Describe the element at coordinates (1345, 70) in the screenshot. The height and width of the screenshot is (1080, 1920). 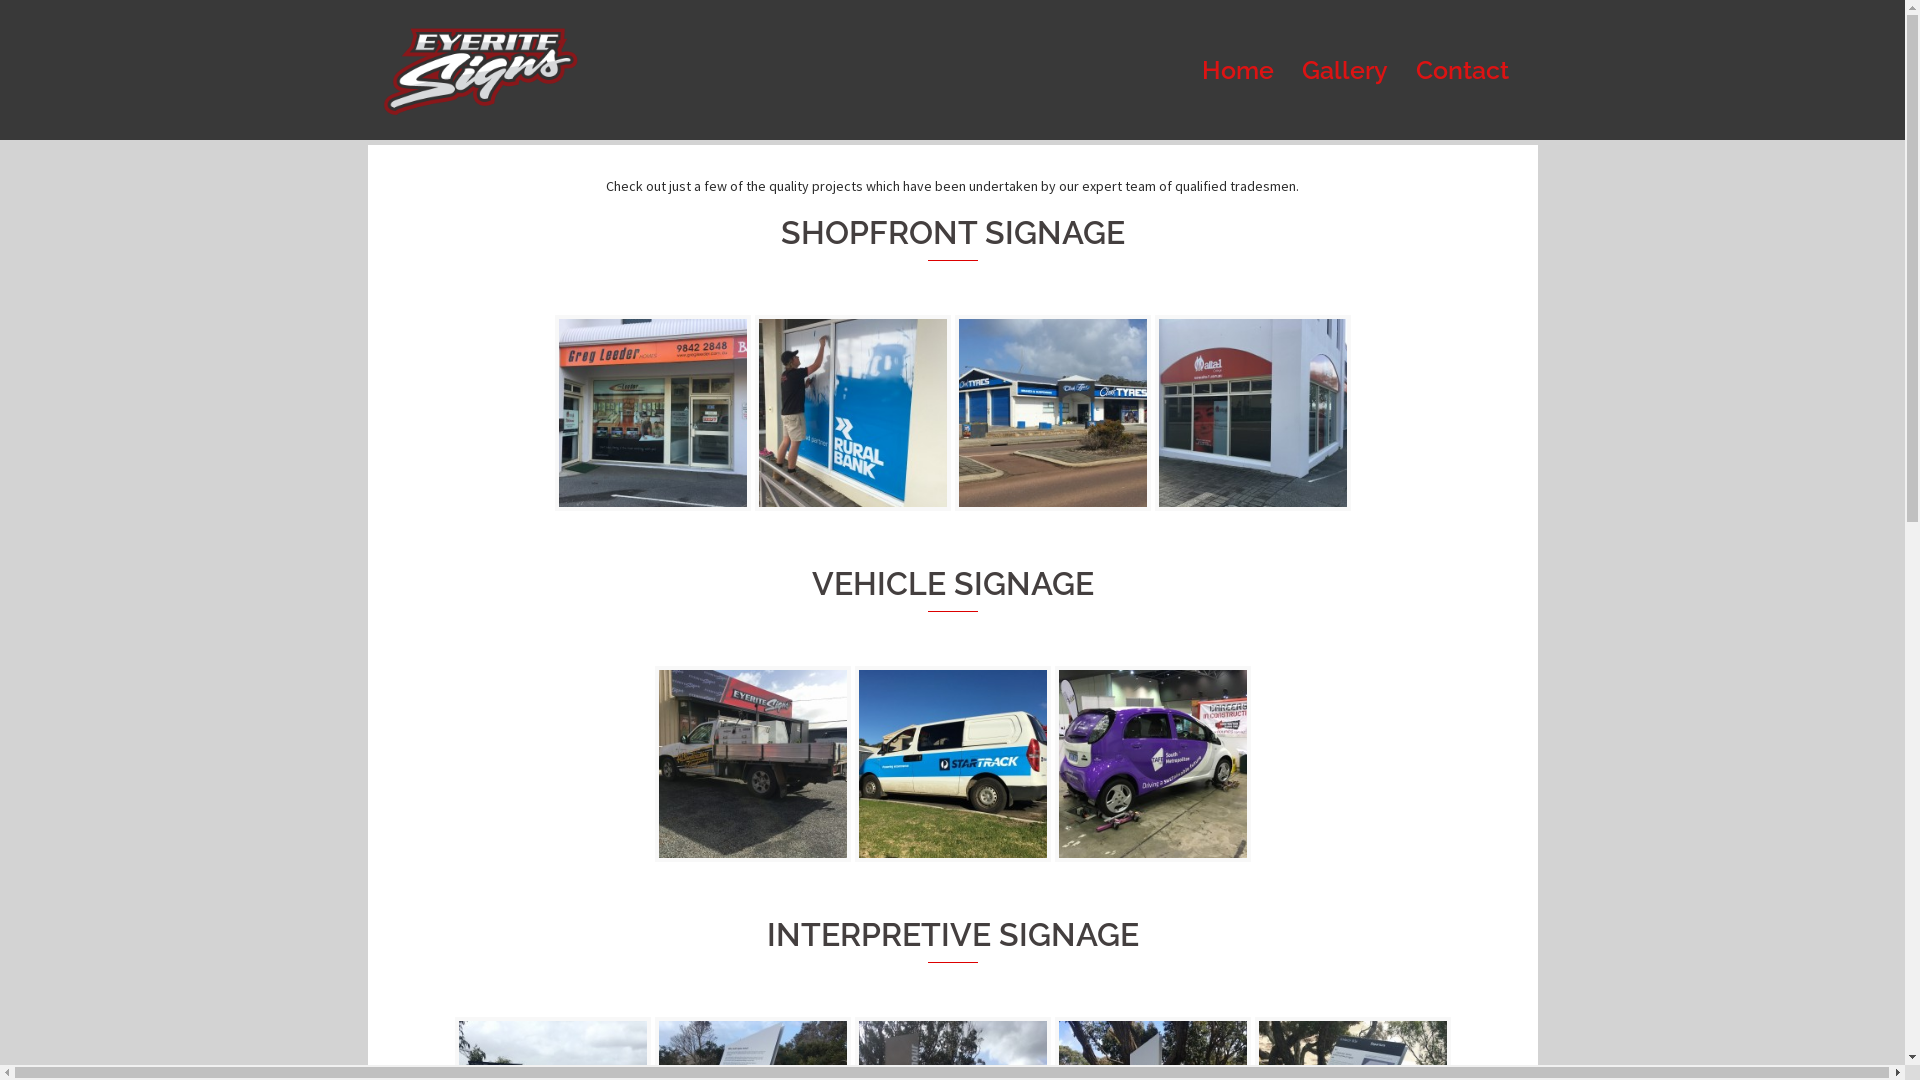
I see `Gallery` at that location.